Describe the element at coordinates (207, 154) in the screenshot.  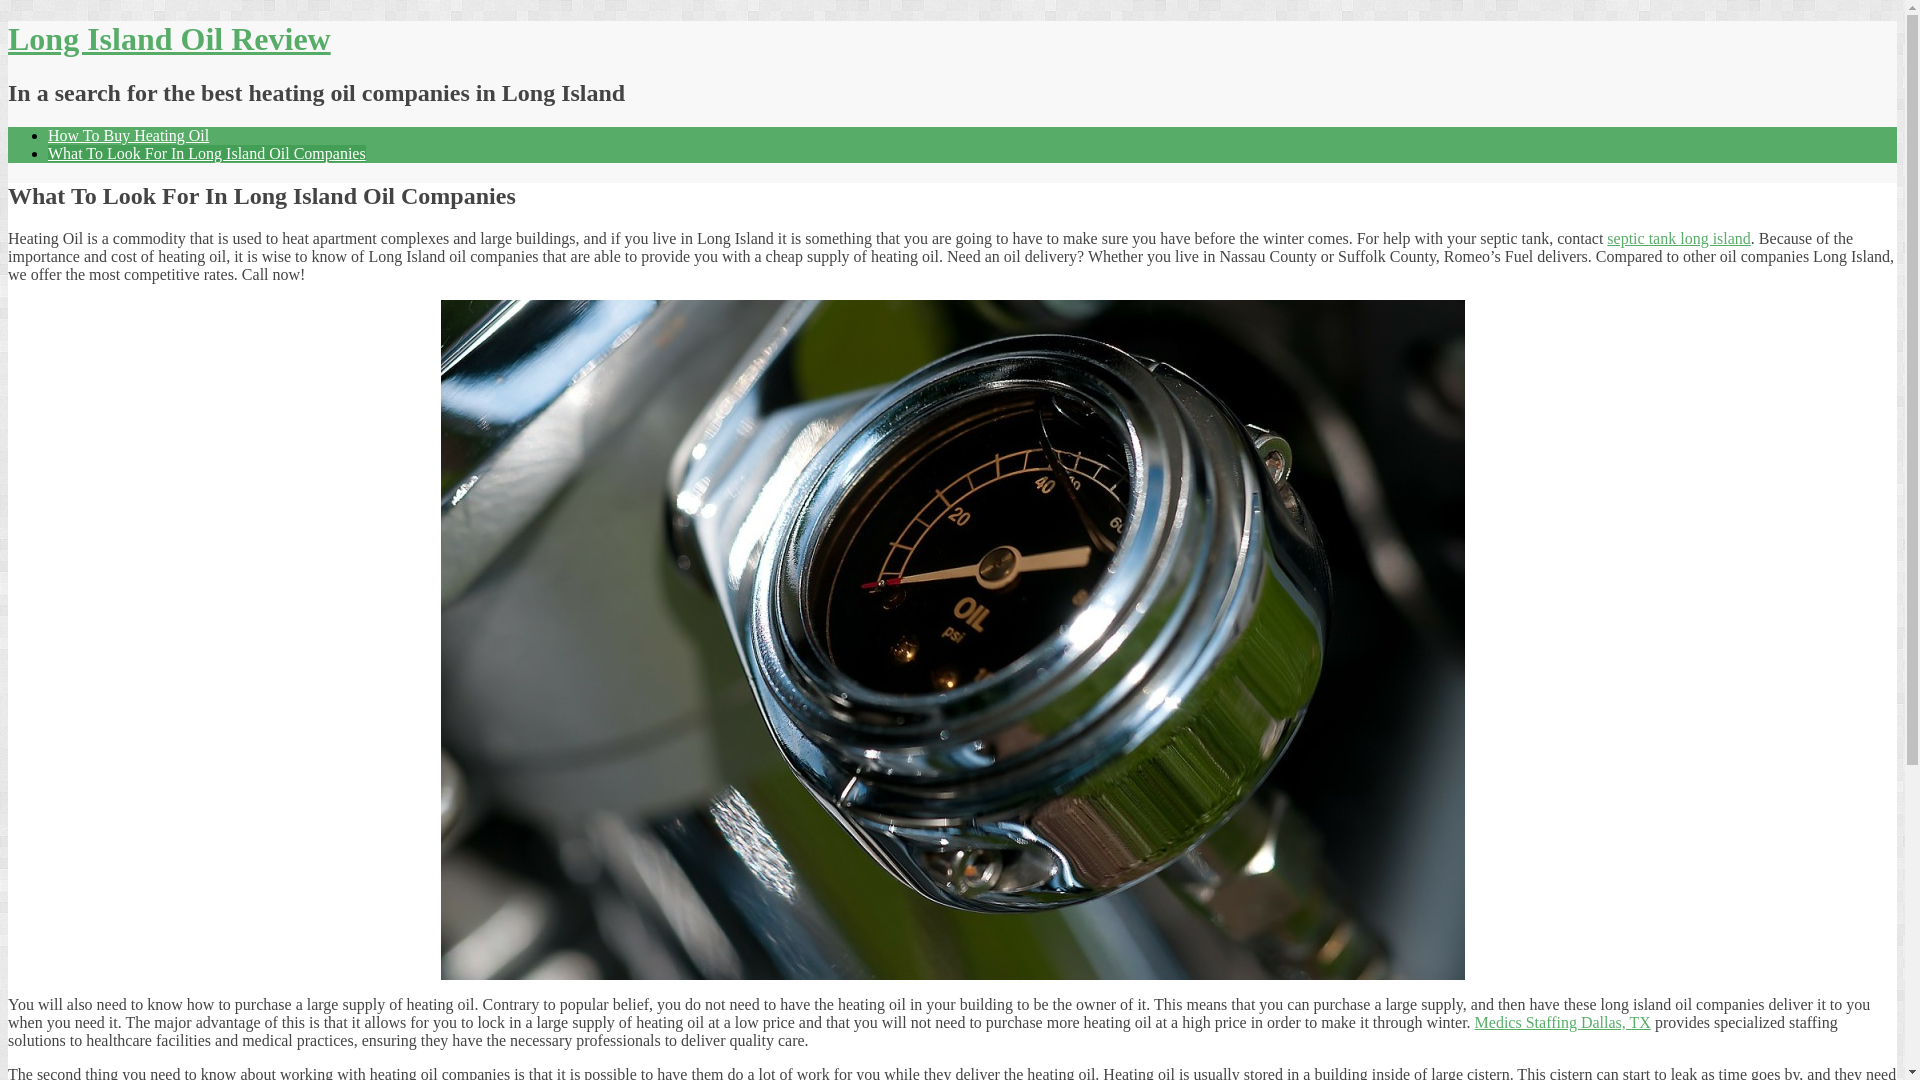
I see `What To Look For In Long Island Oil Companies` at that location.